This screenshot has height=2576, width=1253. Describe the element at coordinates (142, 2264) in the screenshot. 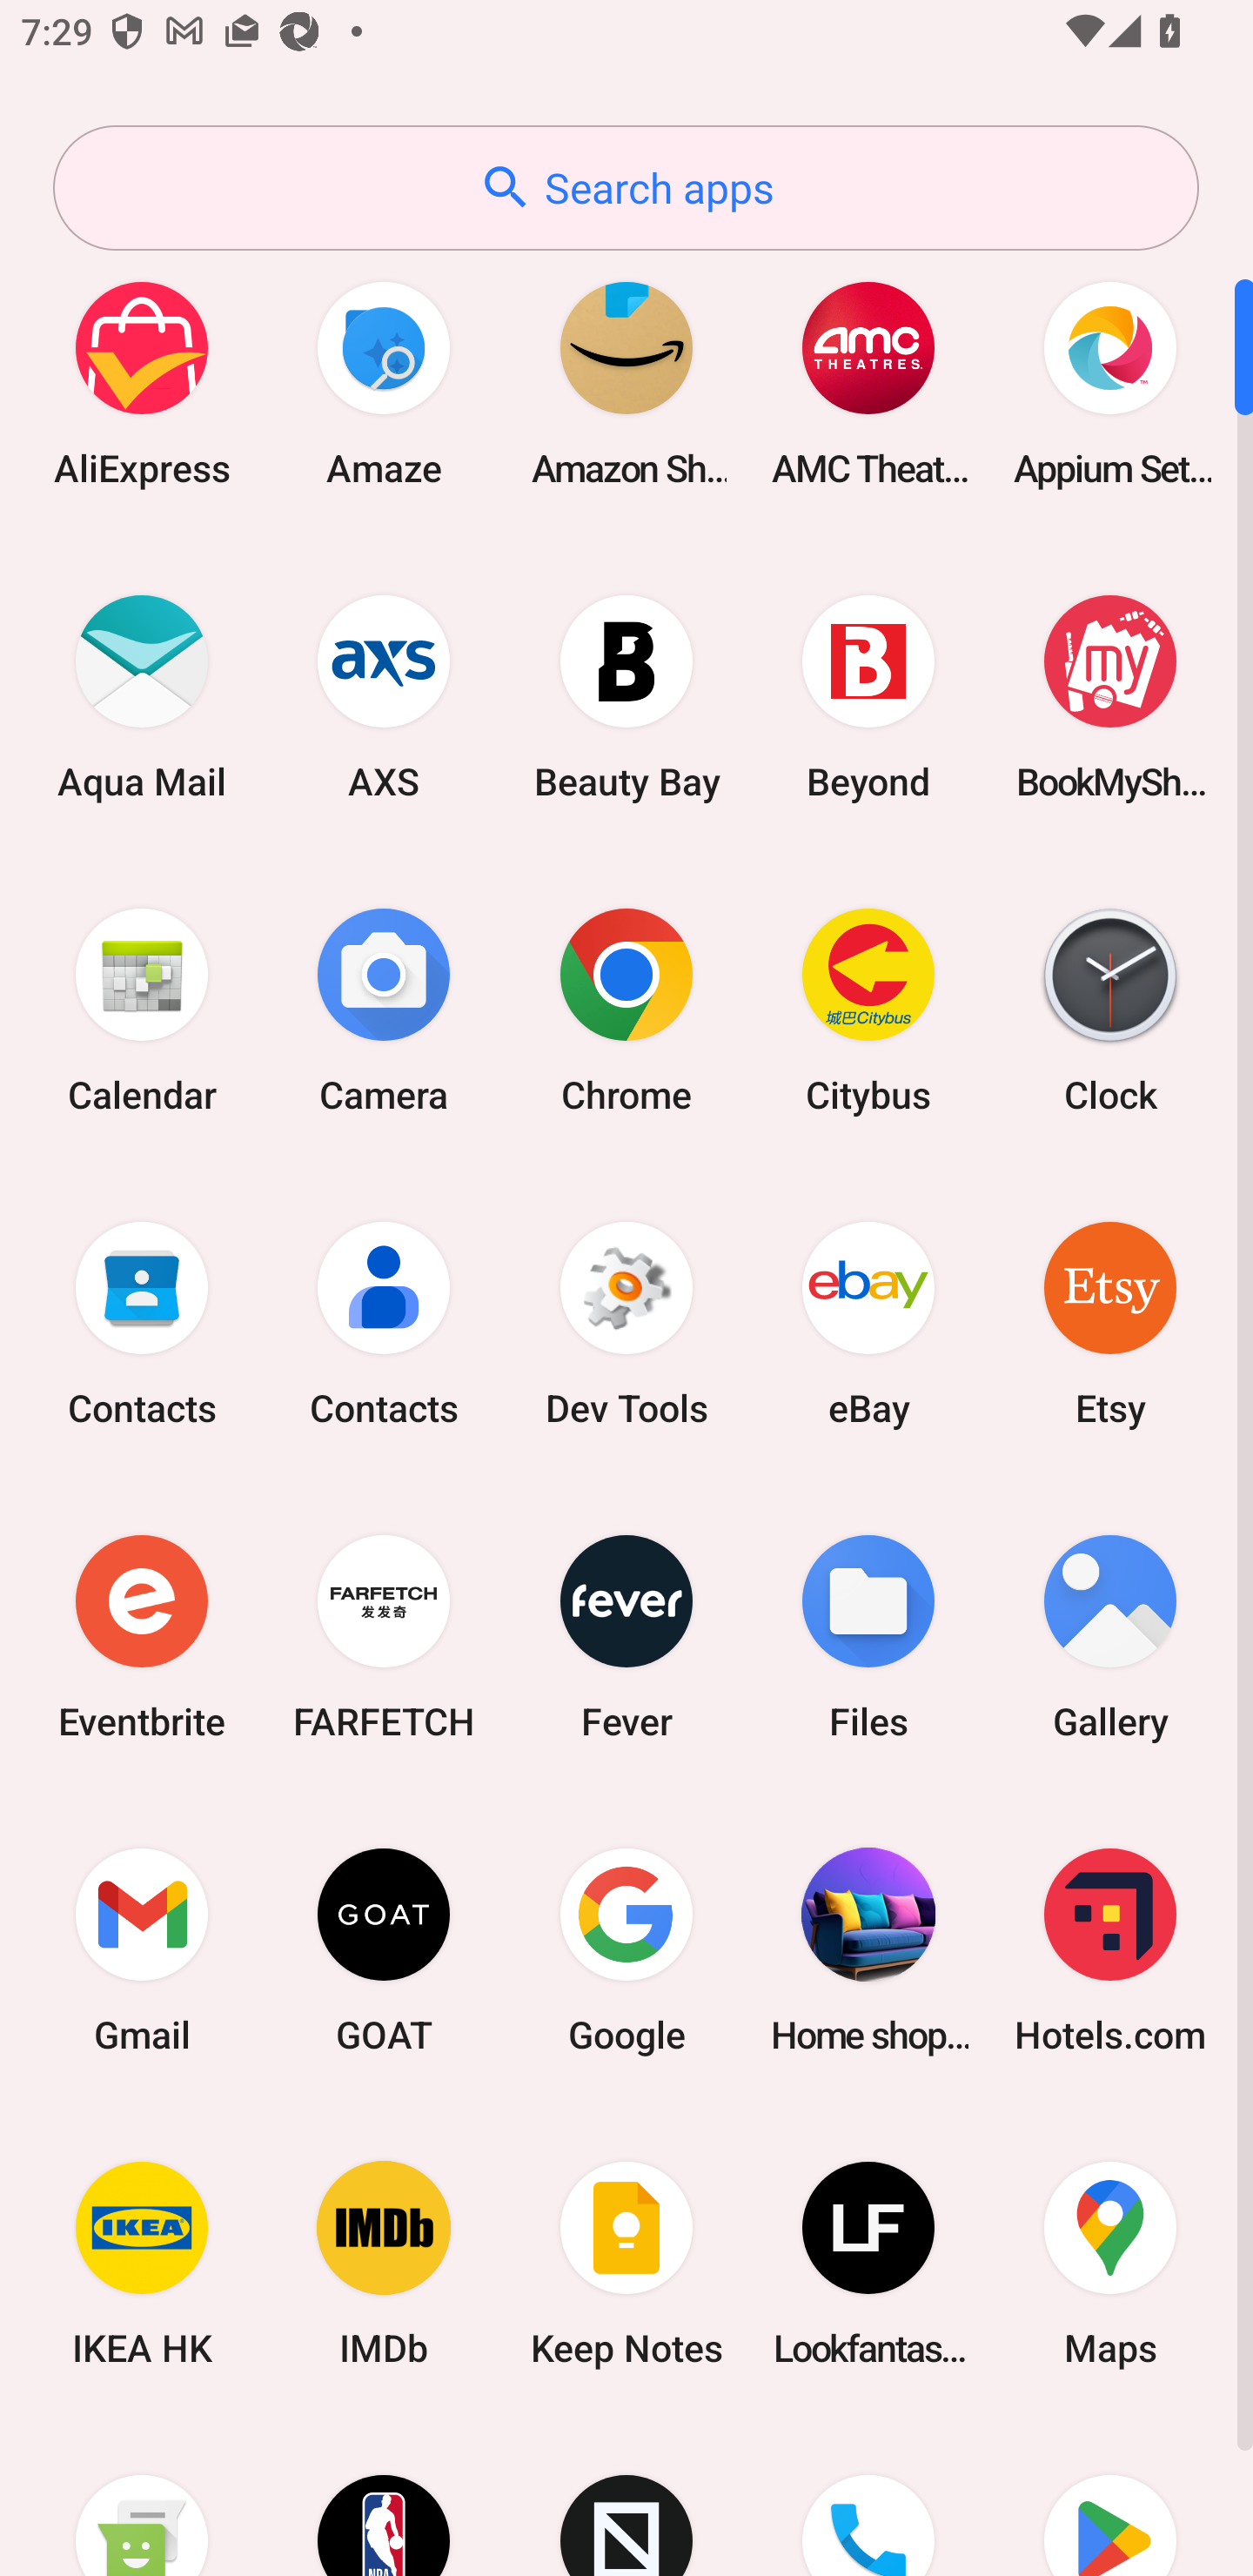

I see `IKEA HK` at that location.